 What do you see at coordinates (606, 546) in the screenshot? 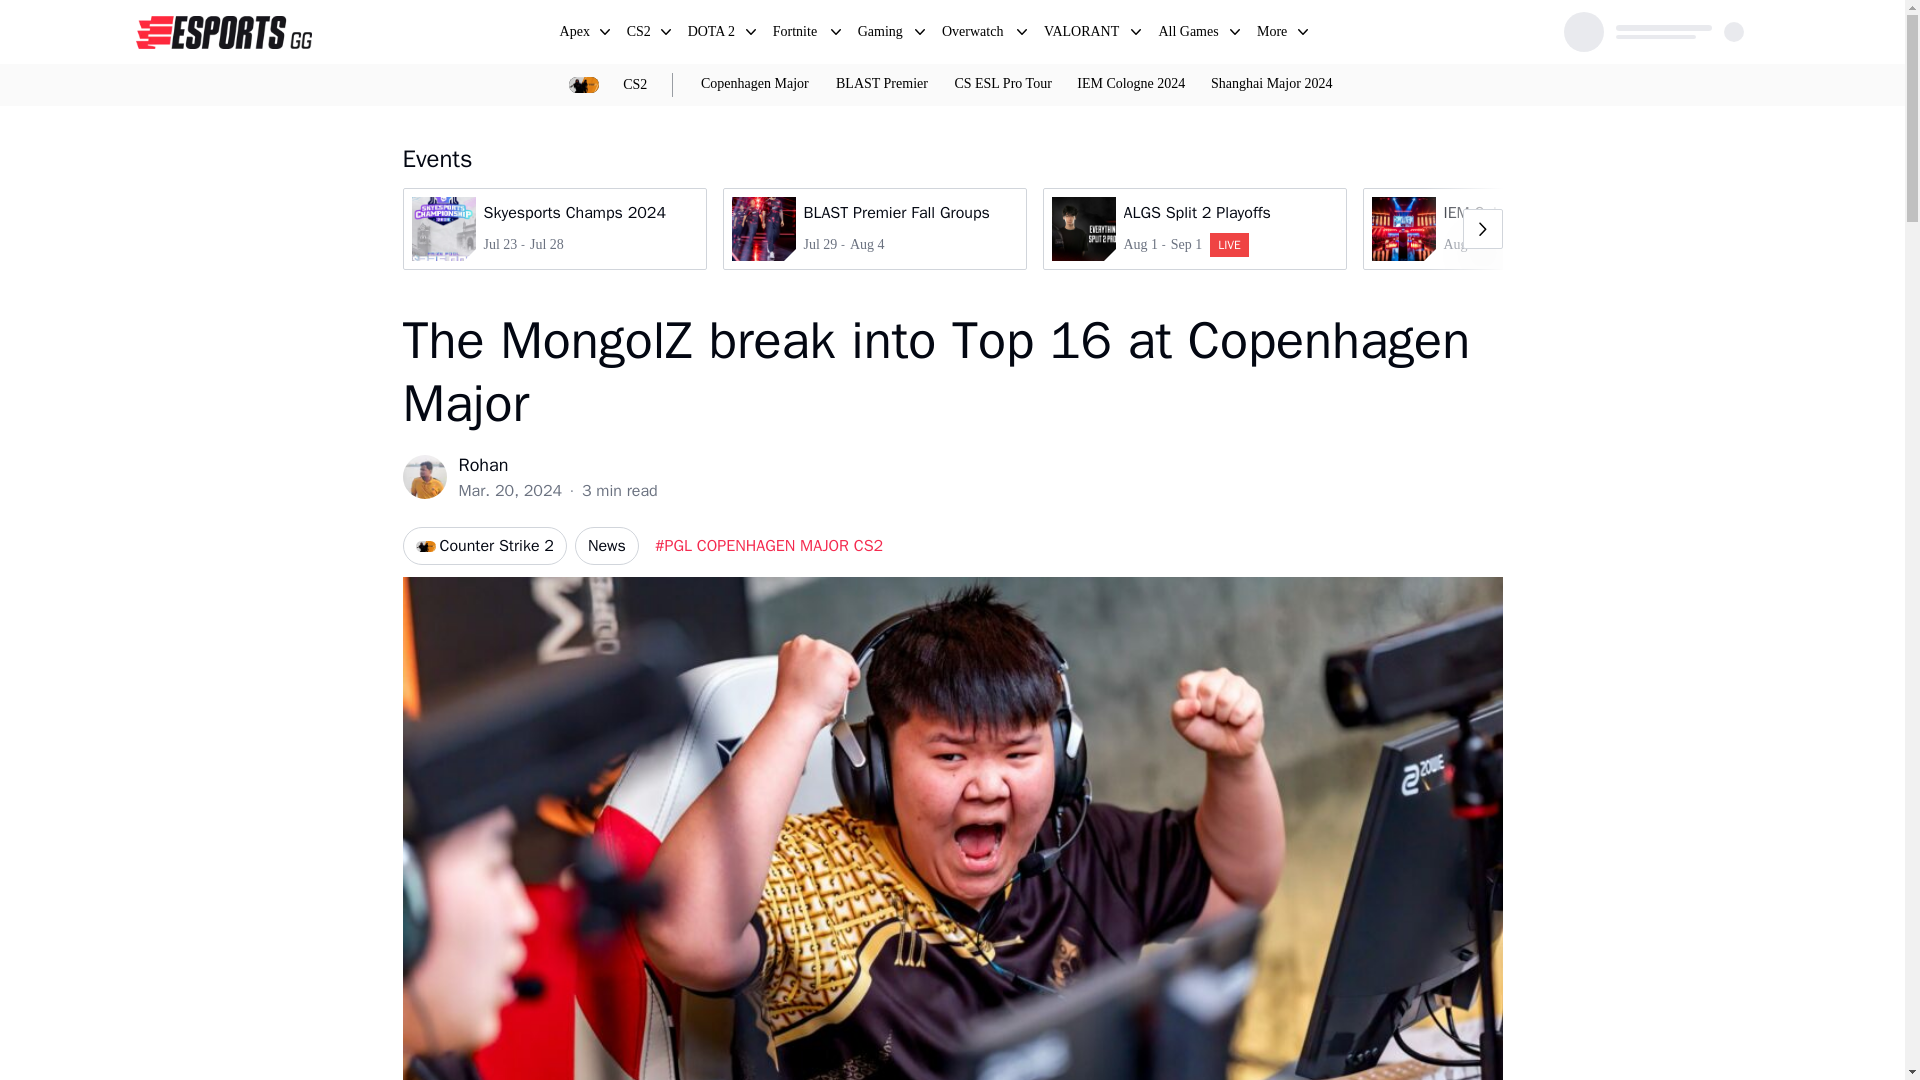
I see `News` at bounding box center [606, 546].